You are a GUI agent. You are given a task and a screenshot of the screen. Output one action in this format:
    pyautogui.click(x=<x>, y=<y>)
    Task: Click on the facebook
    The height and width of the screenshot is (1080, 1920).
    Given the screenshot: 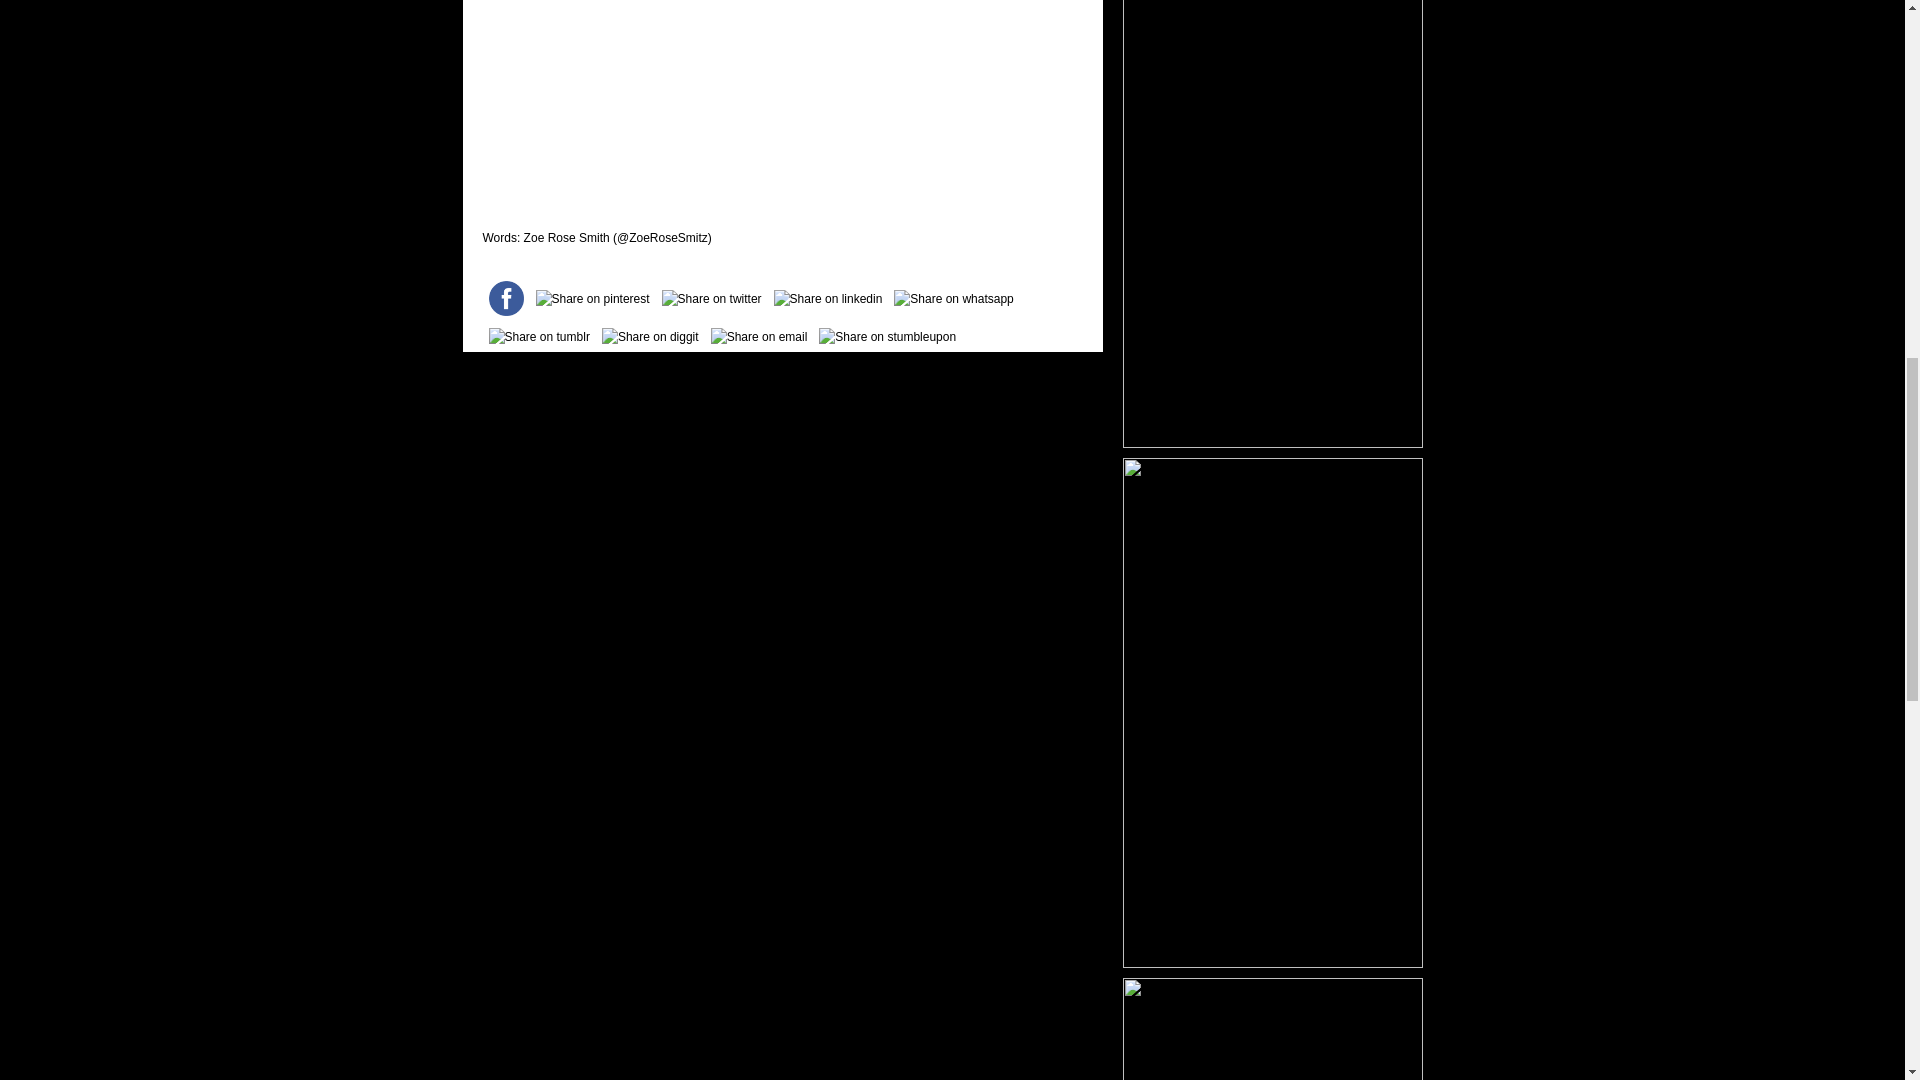 What is the action you would take?
    pyautogui.click(x=505, y=298)
    